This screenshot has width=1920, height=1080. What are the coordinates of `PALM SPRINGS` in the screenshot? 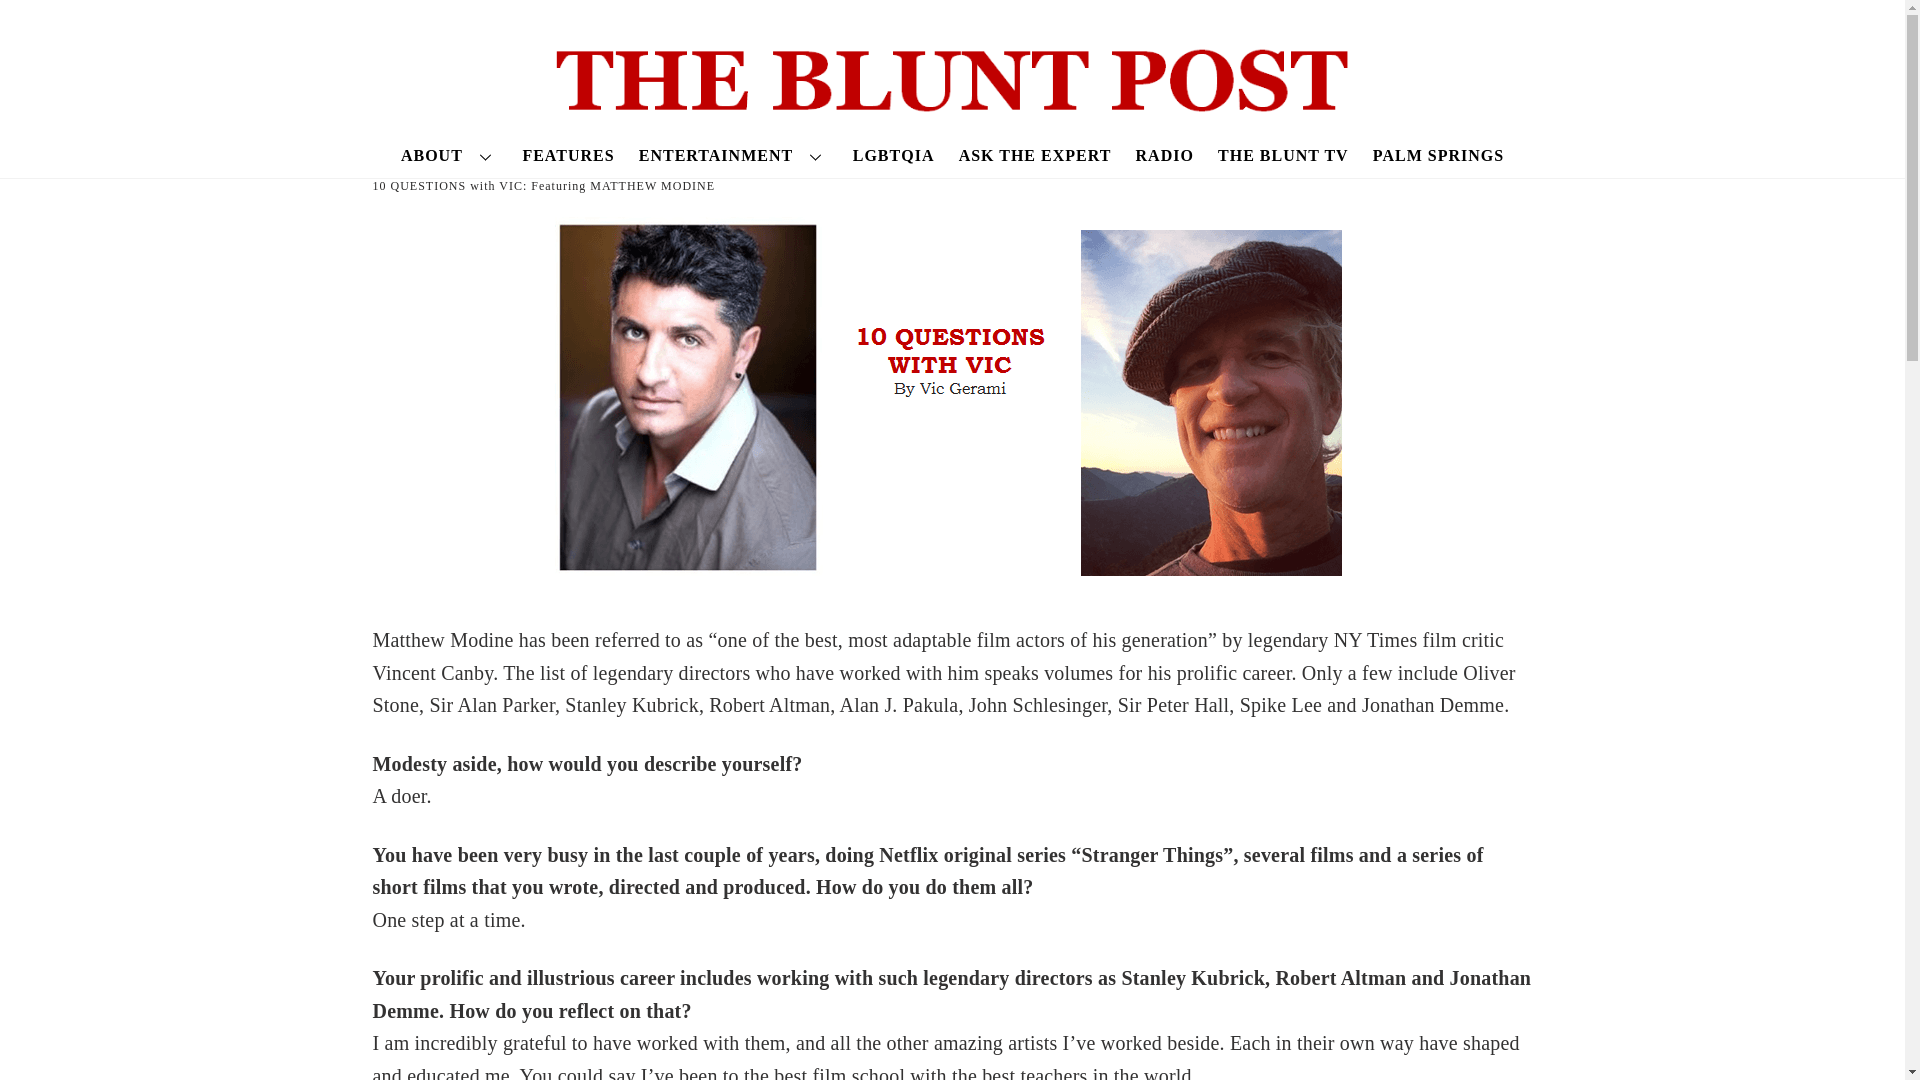 It's located at (1438, 156).